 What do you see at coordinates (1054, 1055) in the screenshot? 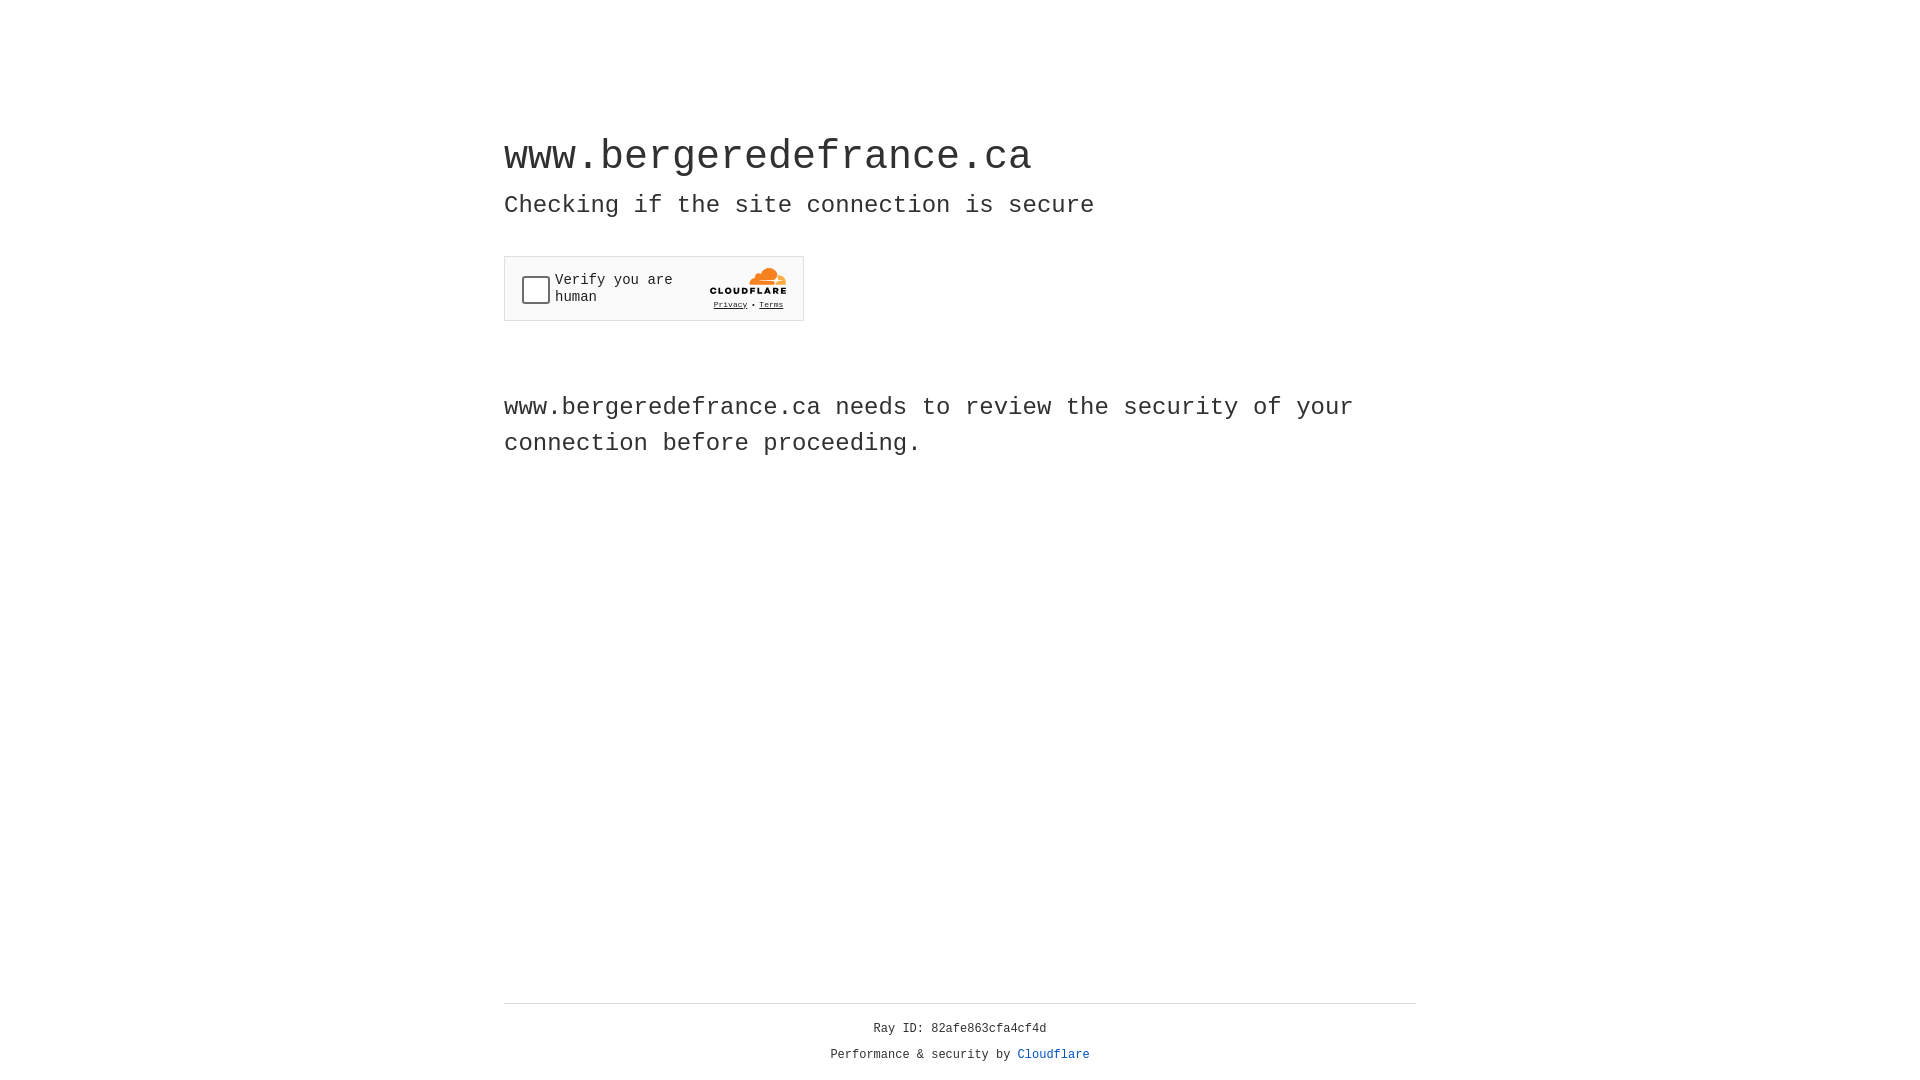
I see `Cloudflare` at bounding box center [1054, 1055].